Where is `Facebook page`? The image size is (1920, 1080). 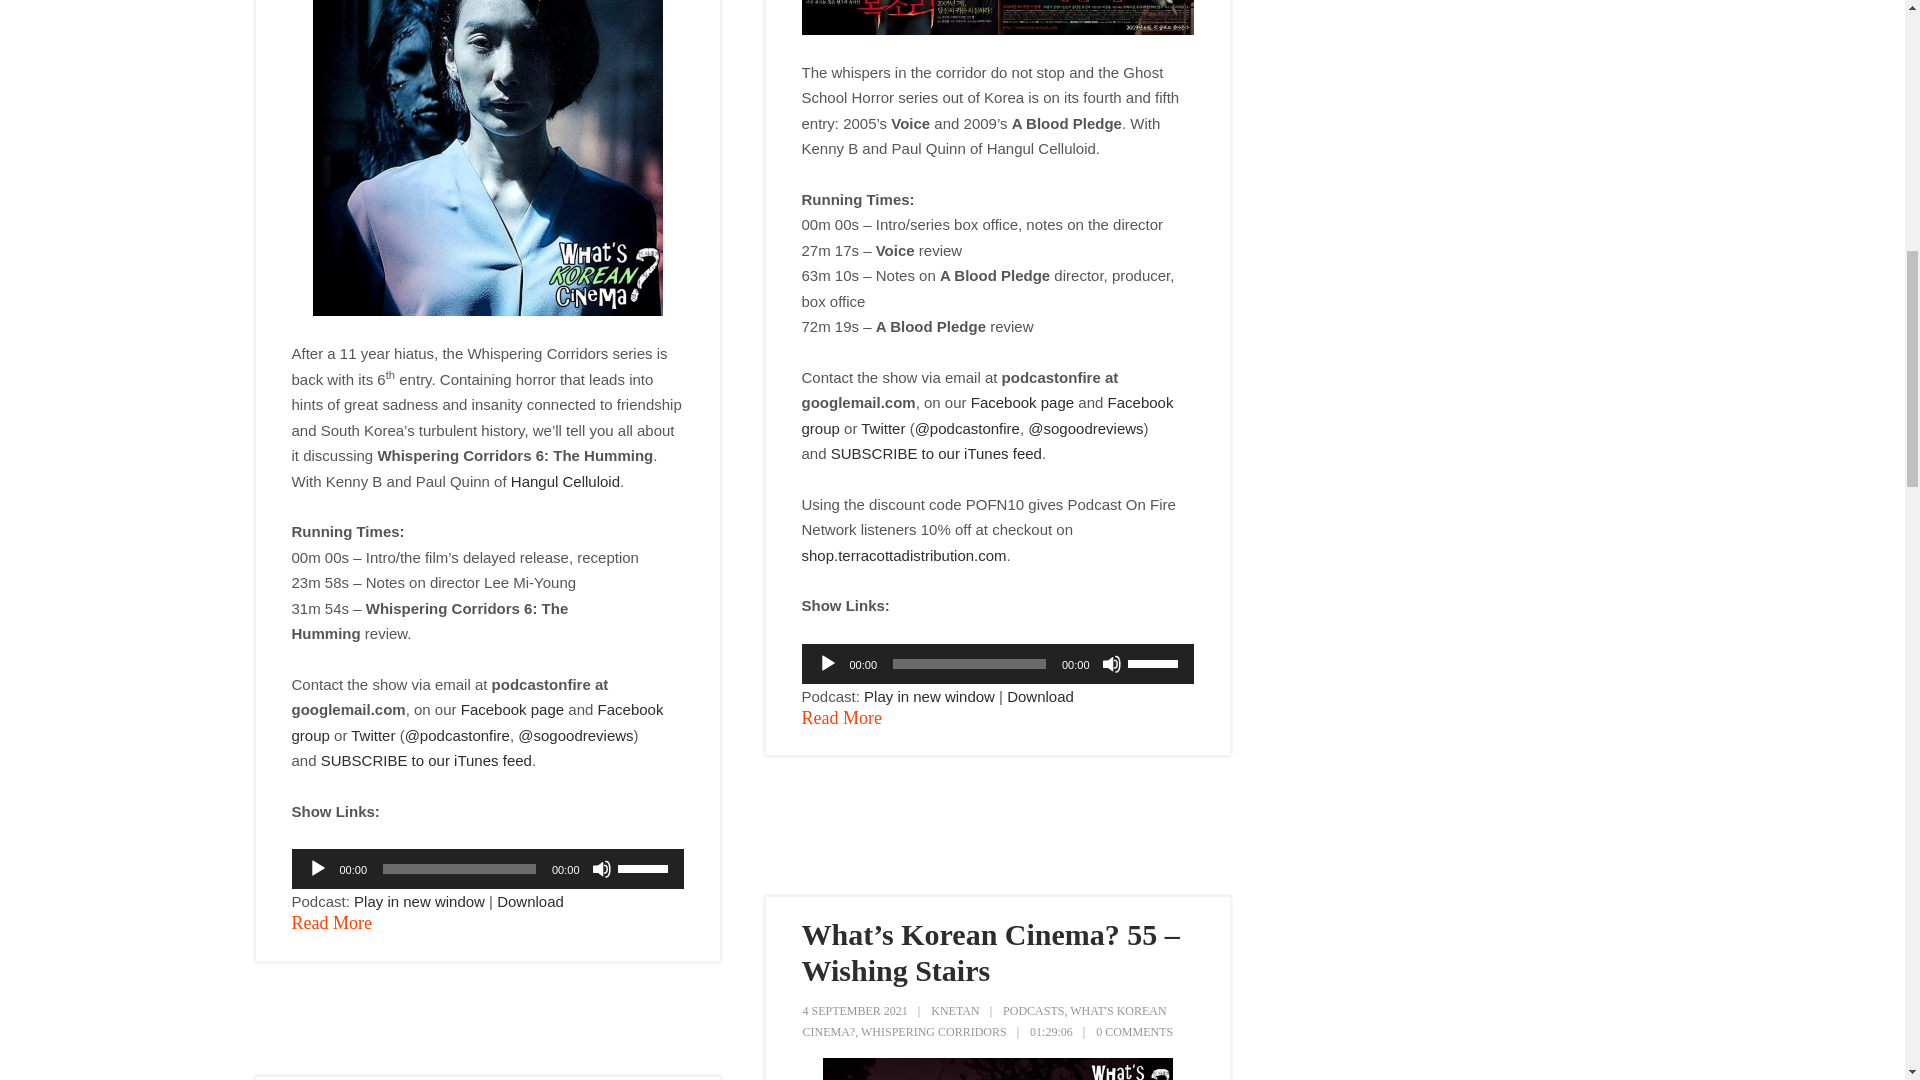 Facebook page is located at coordinates (512, 709).